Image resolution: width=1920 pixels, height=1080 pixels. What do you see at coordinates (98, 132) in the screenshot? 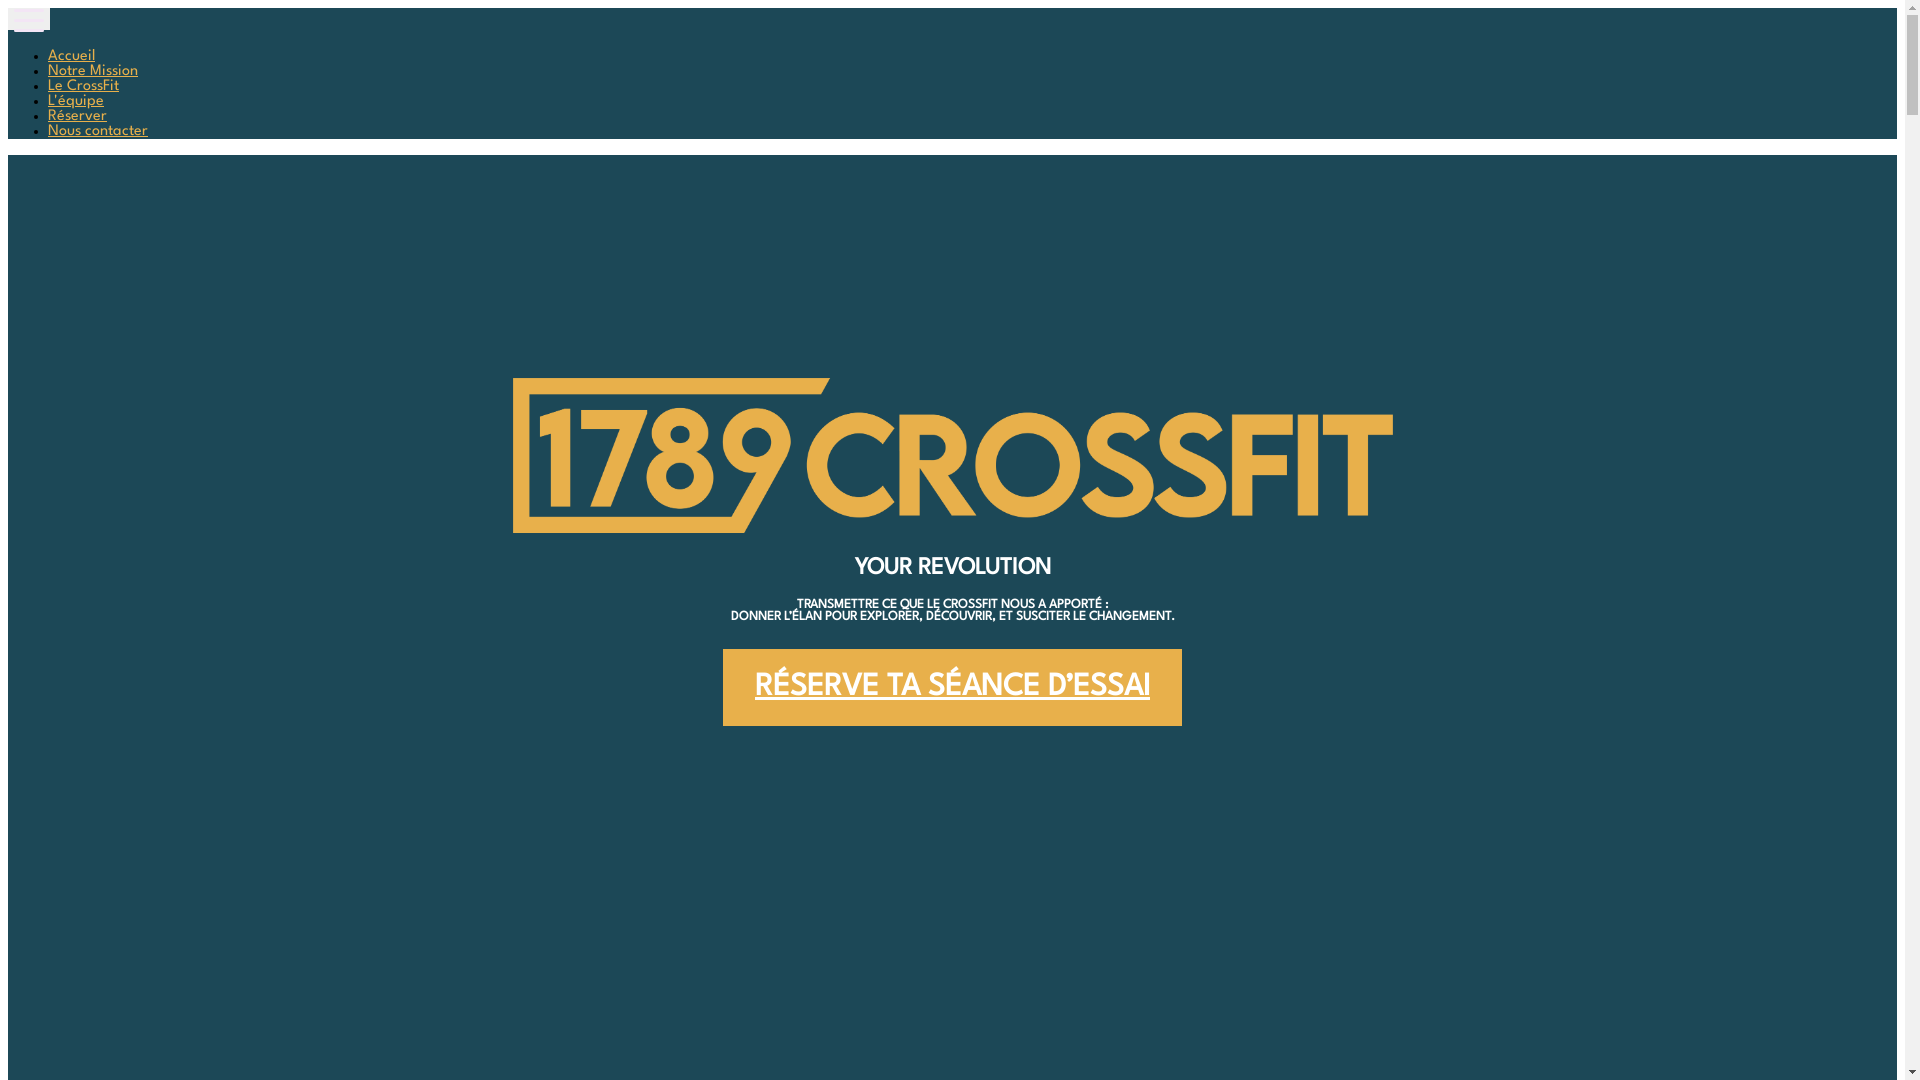
I see `Nous contacter` at bounding box center [98, 132].